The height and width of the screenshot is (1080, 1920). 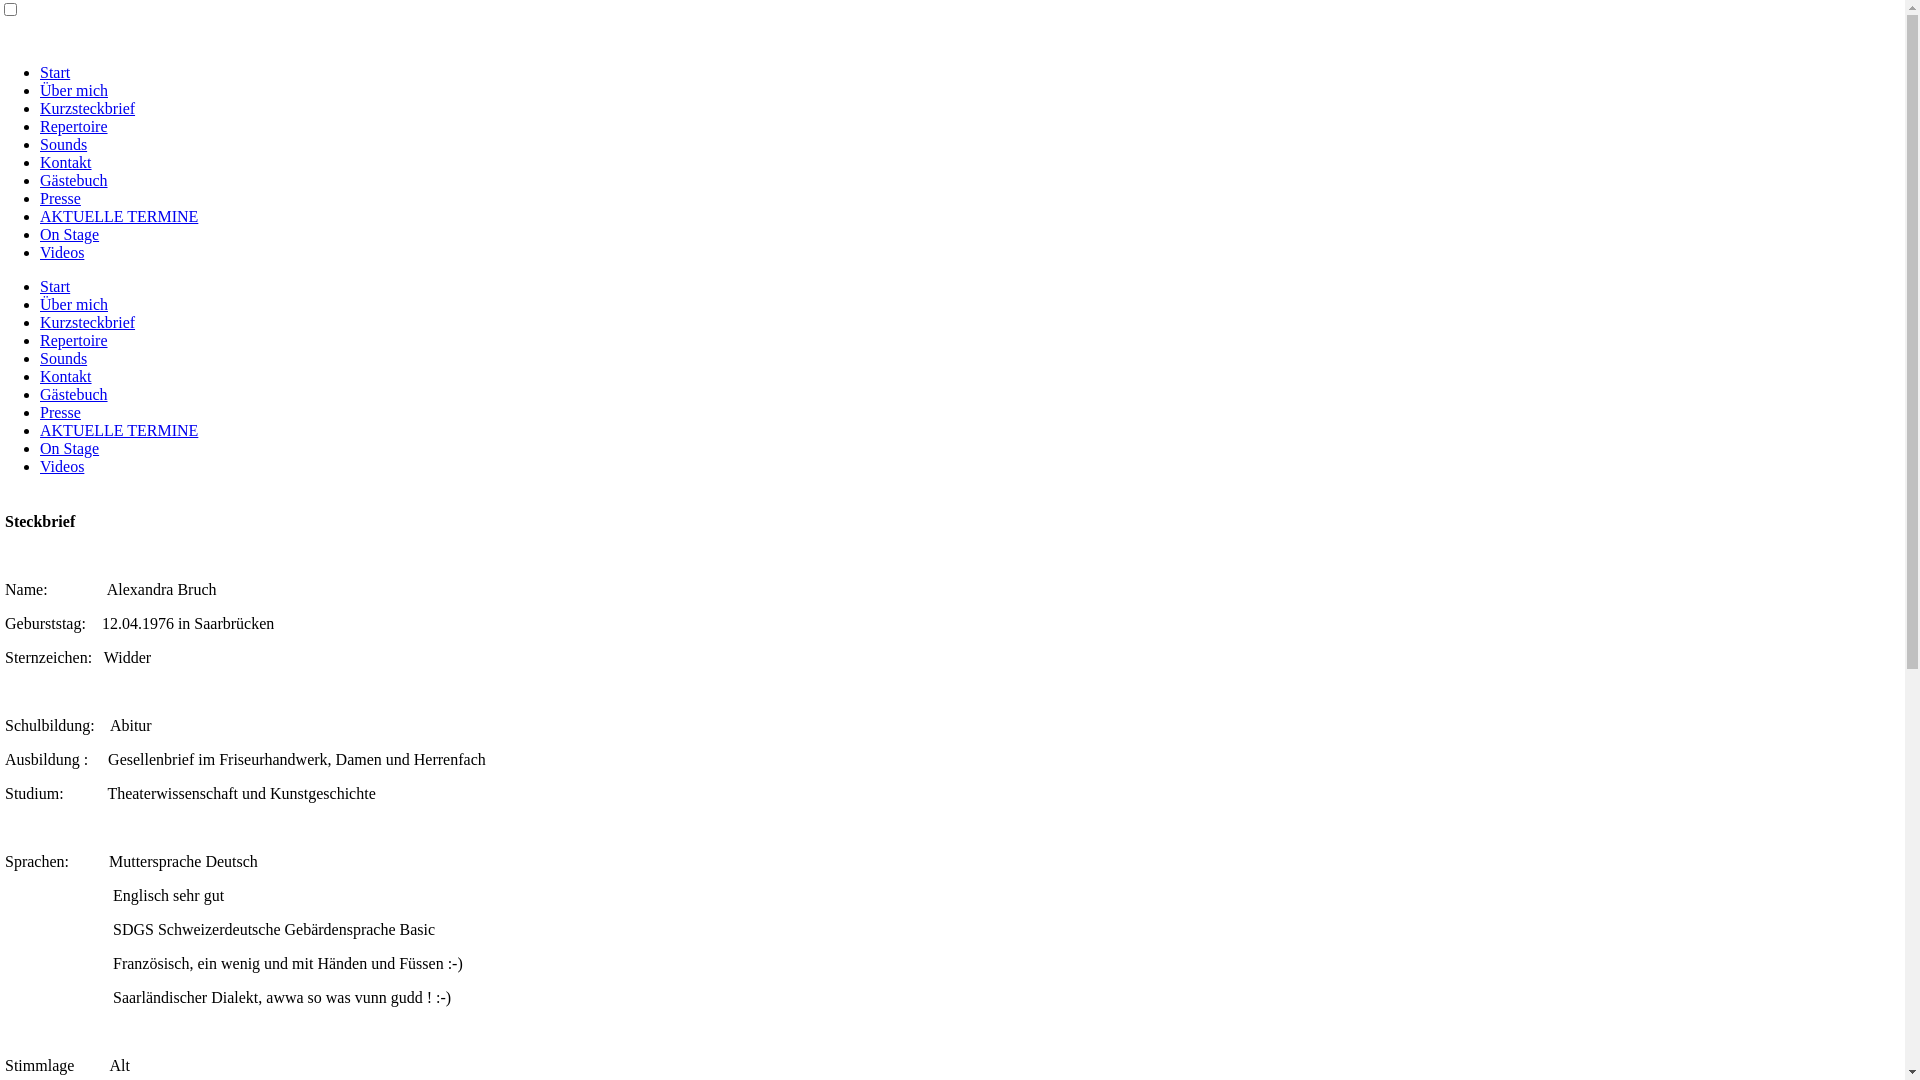 I want to click on On Stage, so click(x=70, y=448).